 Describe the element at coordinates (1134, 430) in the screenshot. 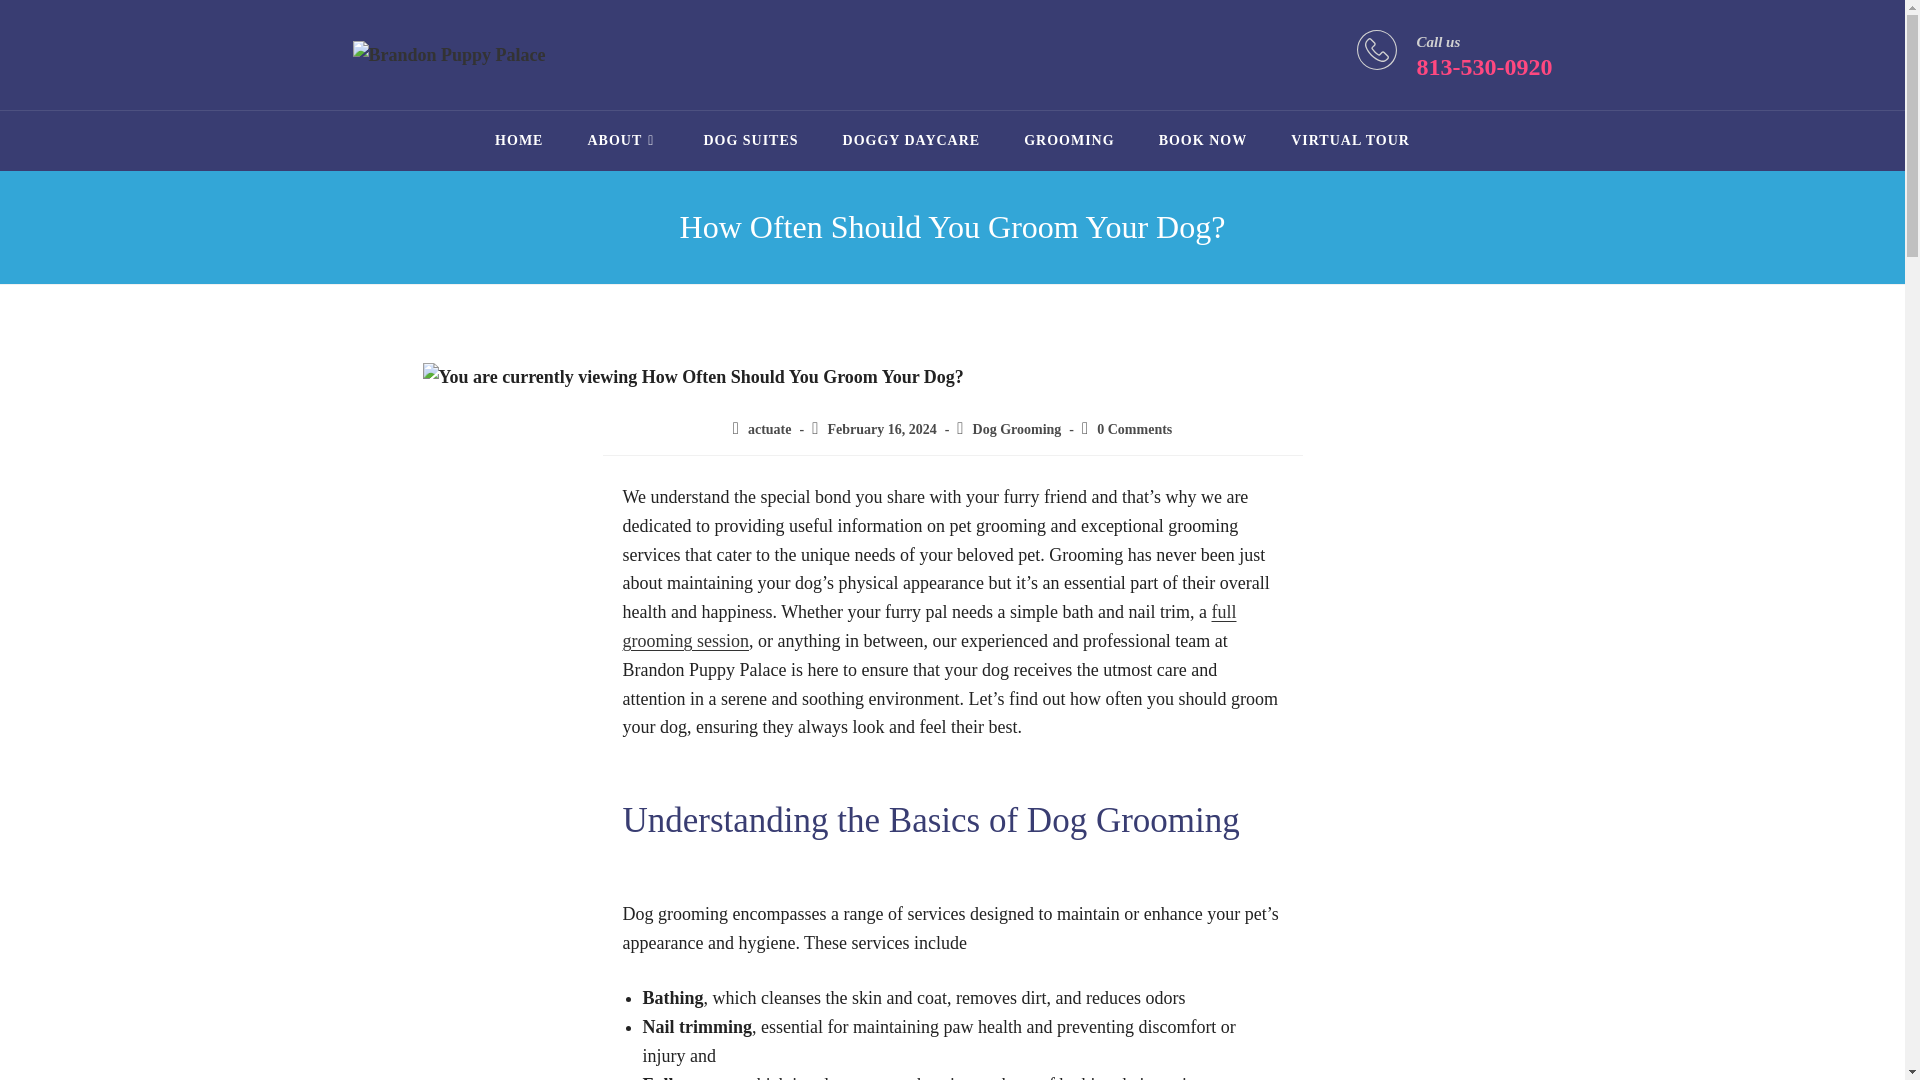

I see `0 Comments` at that location.